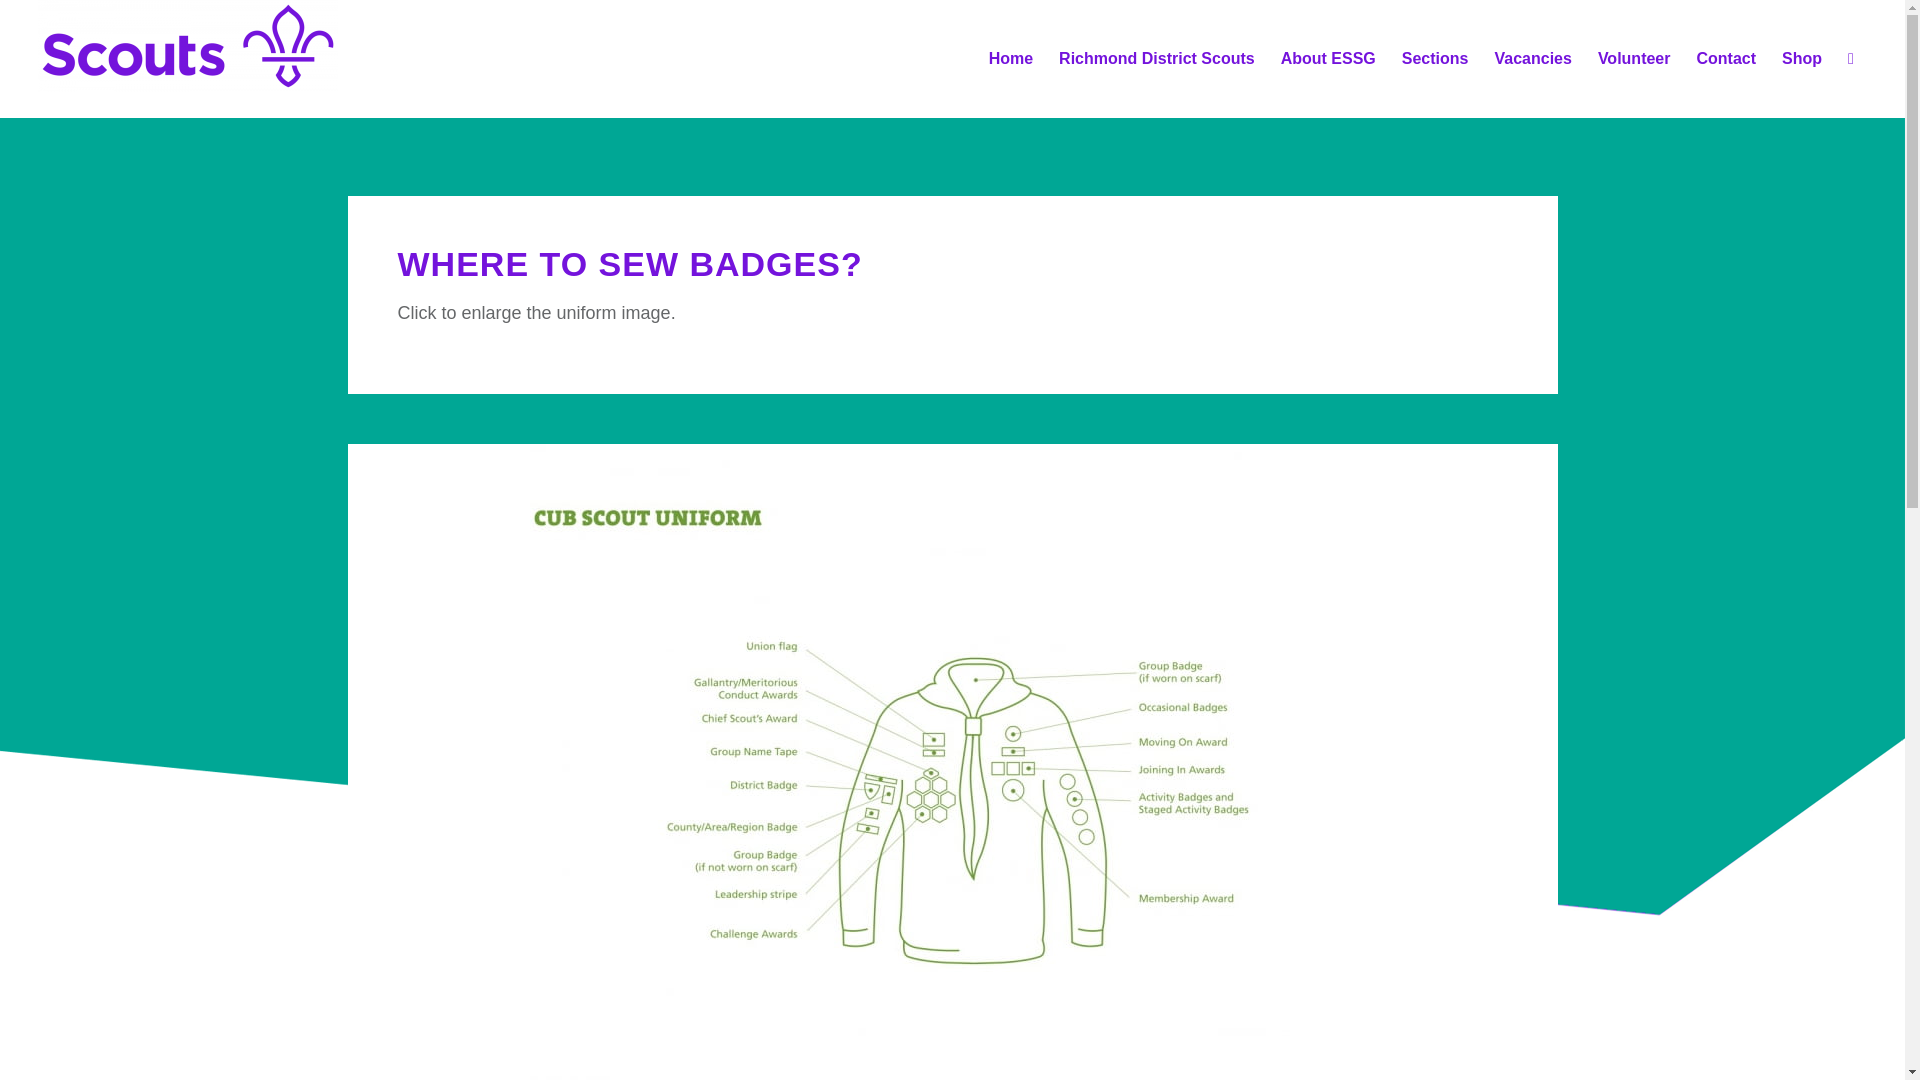 The image size is (1920, 1080). I want to click on Shop, so click(1802, 58).